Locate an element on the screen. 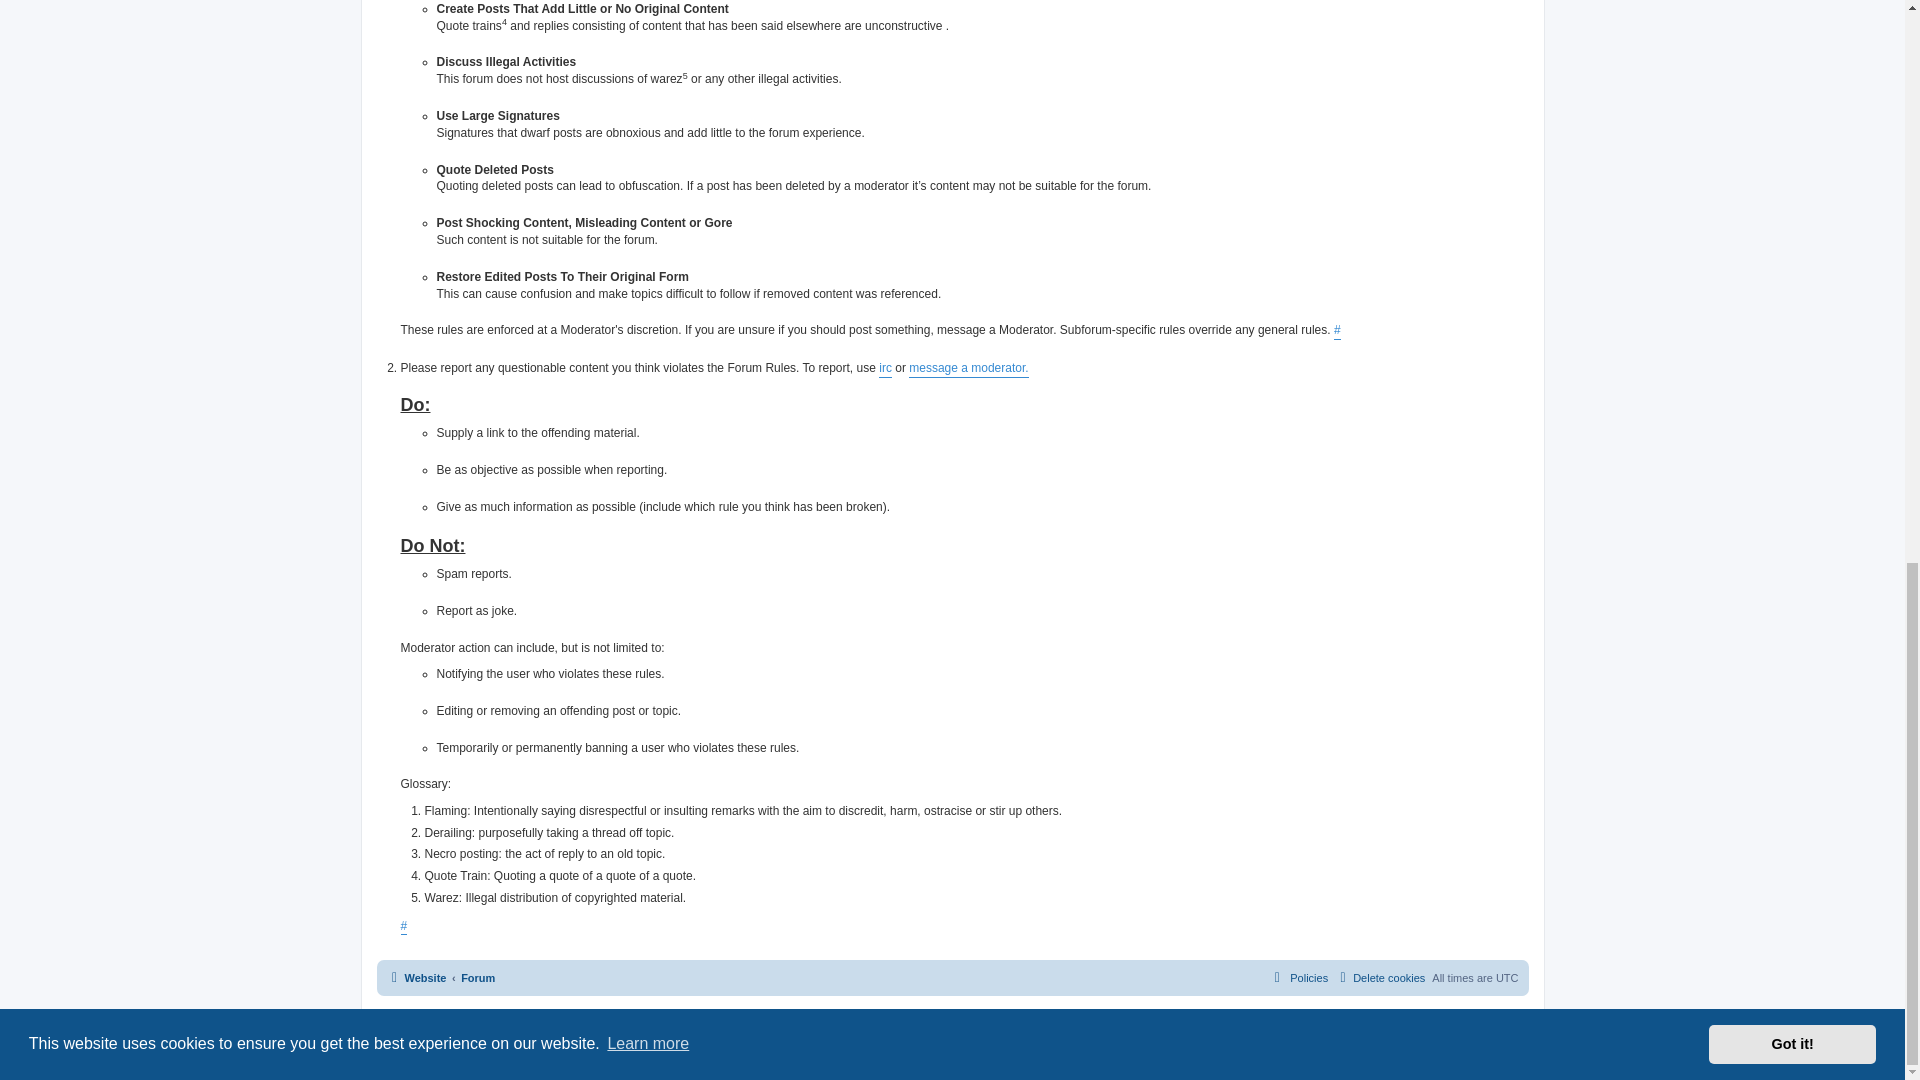  irc is located at coordinates (886, 368).